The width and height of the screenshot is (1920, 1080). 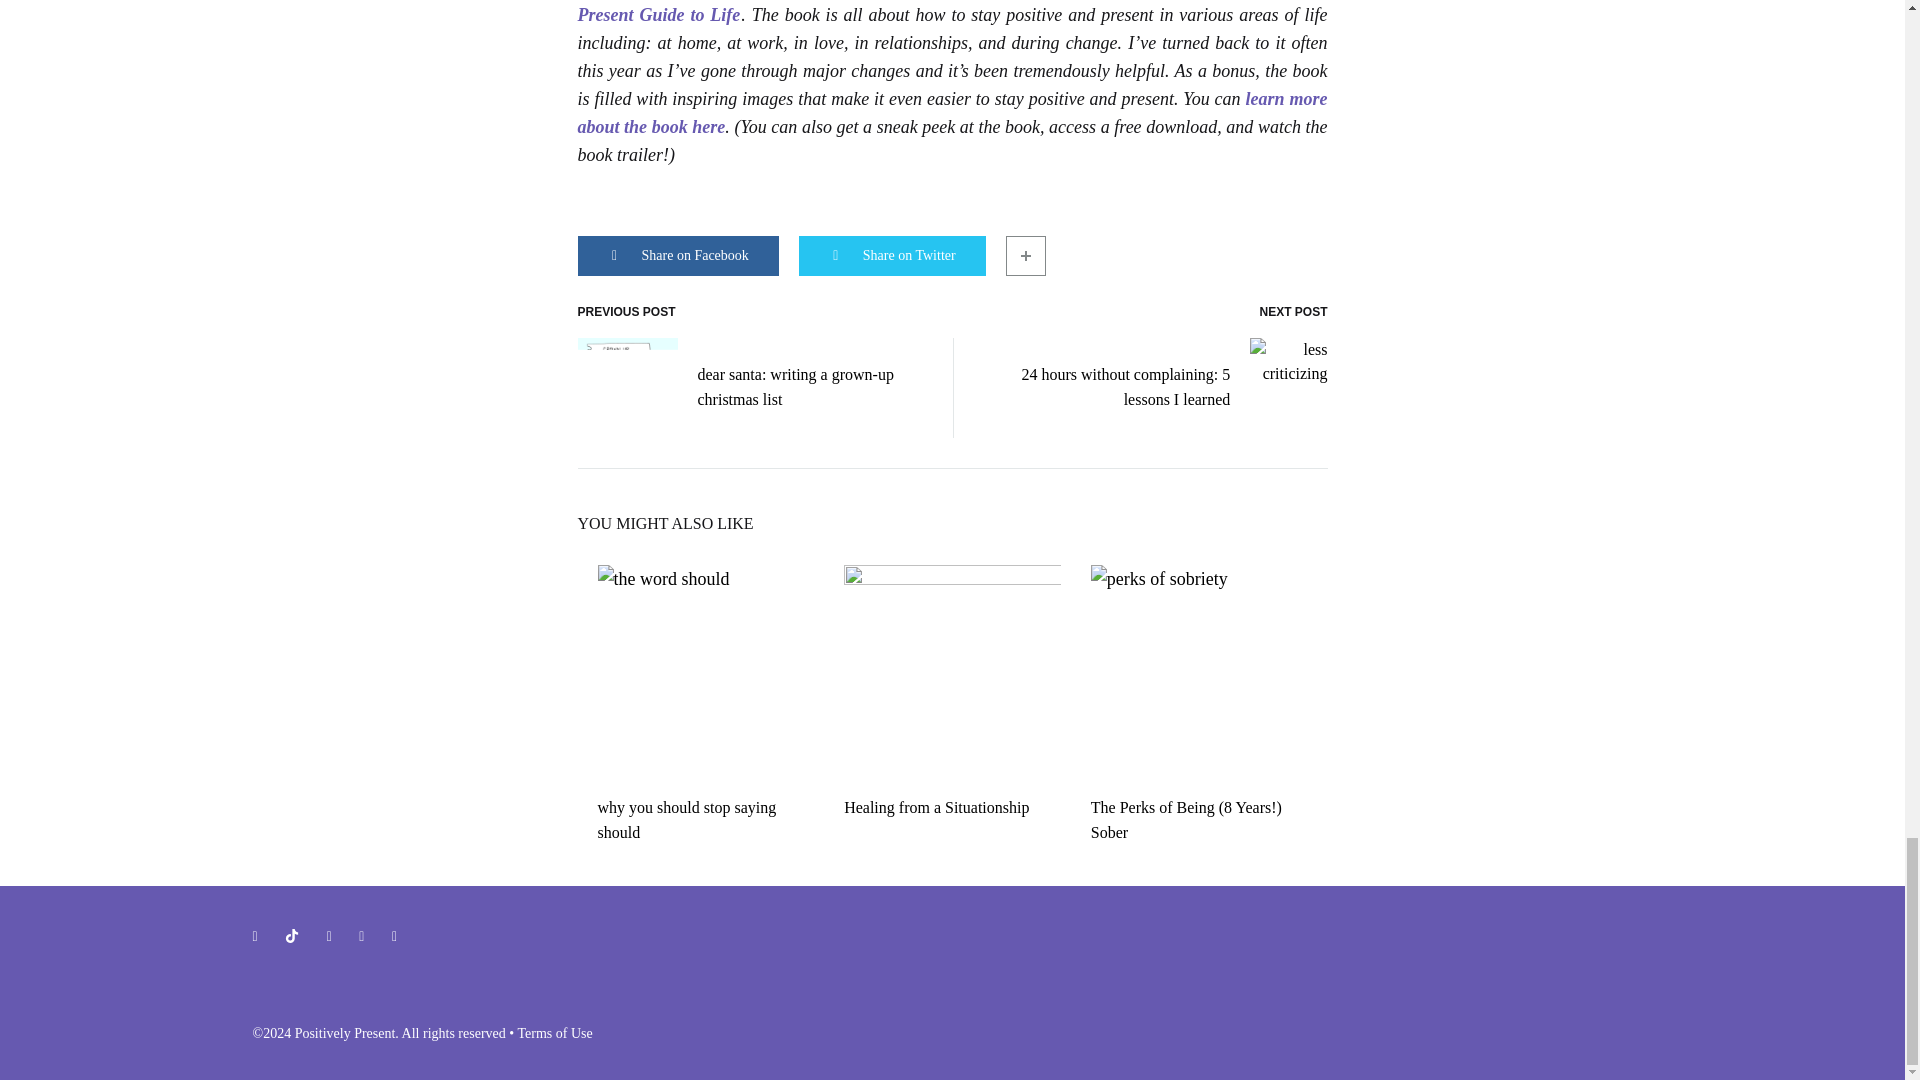 What do you see at coordinates (678, 256) in the screenshot?
I see `Share on Facebook` at bounding box center [678, 256].